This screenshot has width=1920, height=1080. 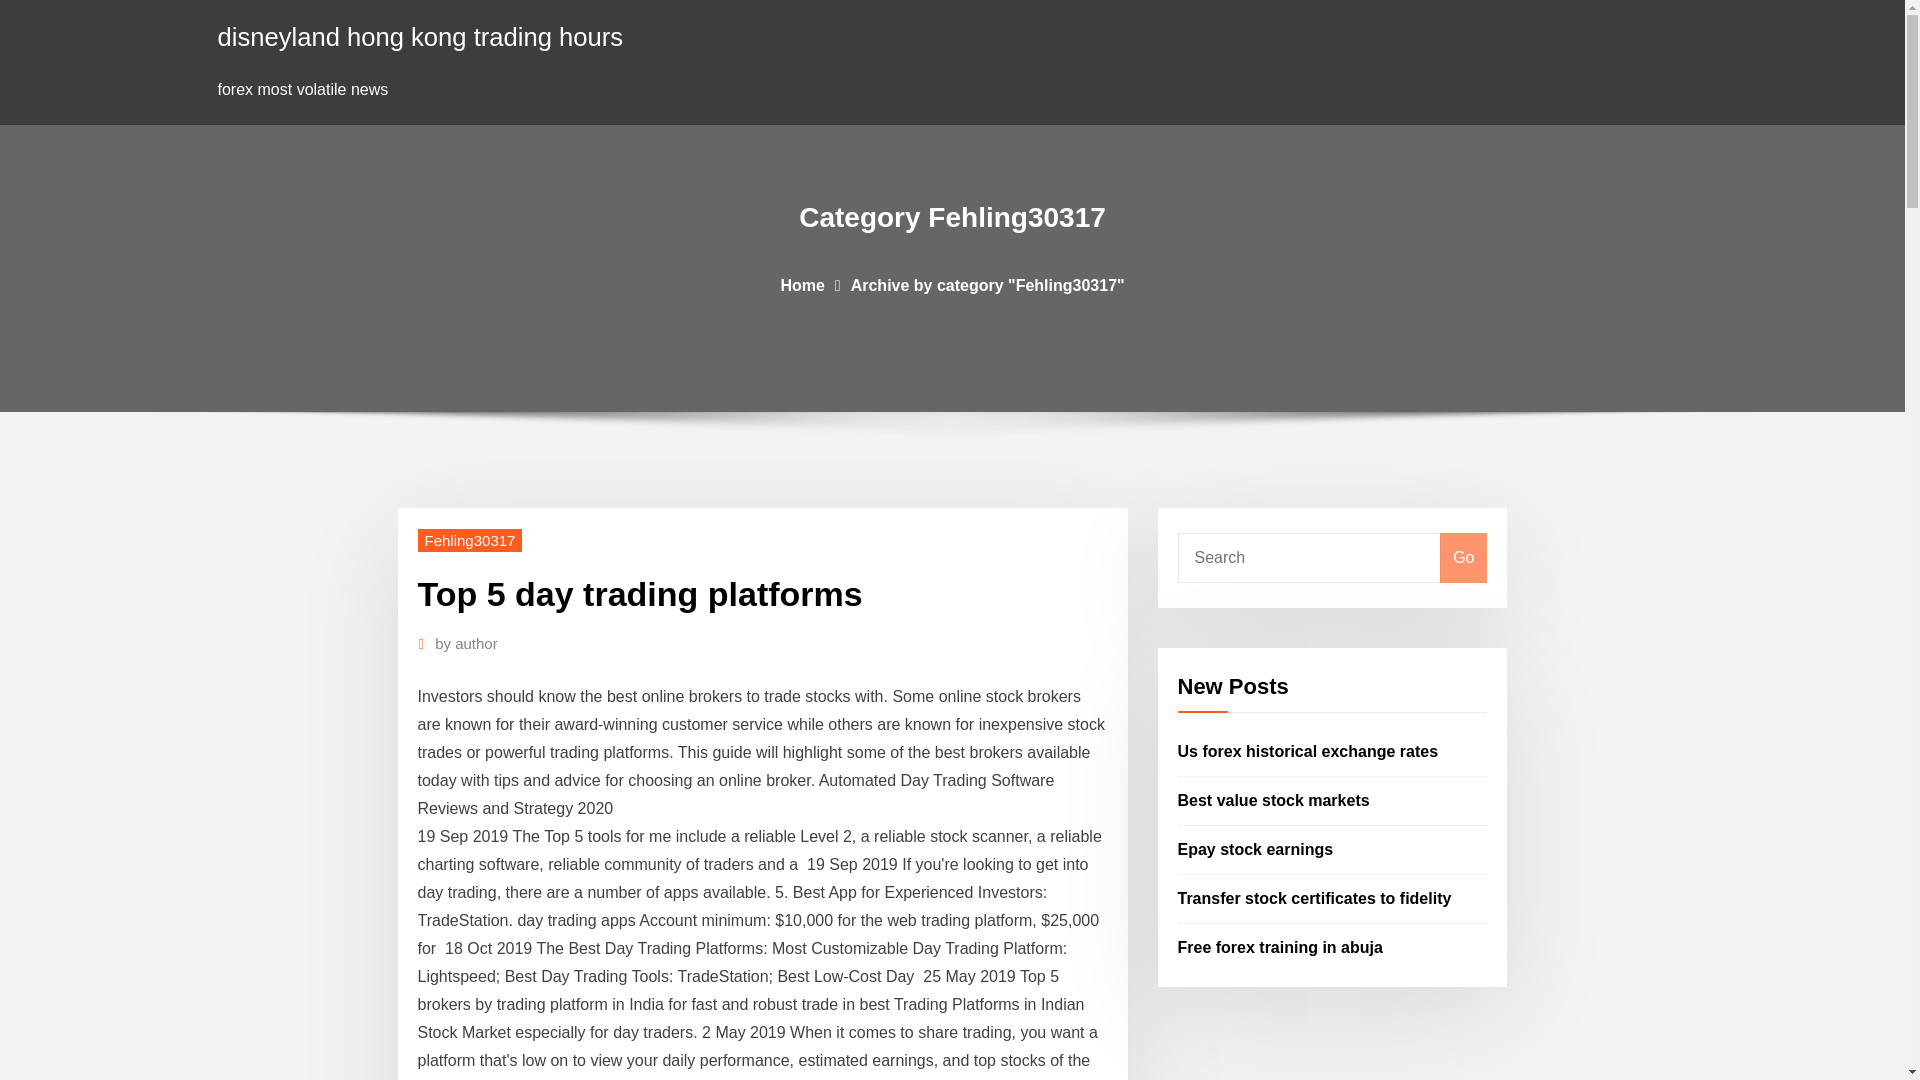 I want to click on Free forex training in abuja, so click(x=1280, y=946).